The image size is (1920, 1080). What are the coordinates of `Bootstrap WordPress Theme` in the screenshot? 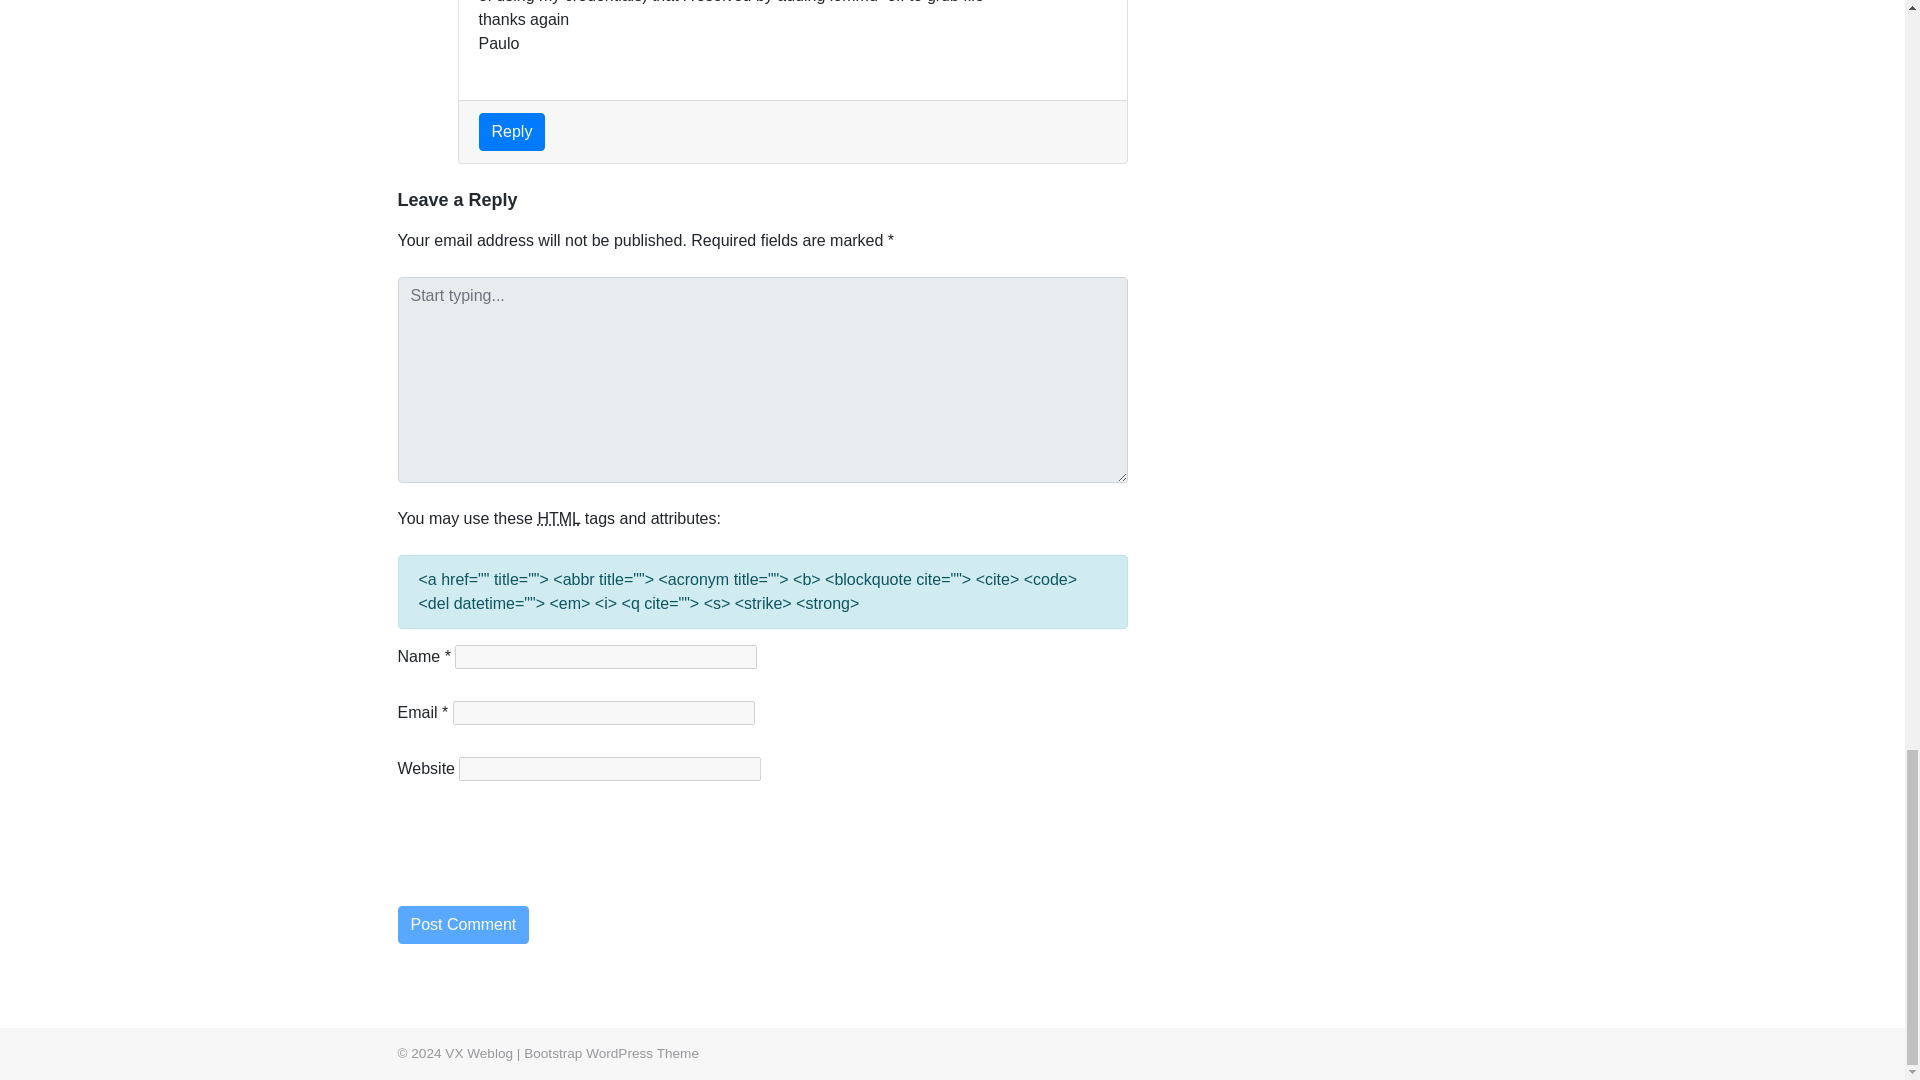 It's located at (611, 1053).